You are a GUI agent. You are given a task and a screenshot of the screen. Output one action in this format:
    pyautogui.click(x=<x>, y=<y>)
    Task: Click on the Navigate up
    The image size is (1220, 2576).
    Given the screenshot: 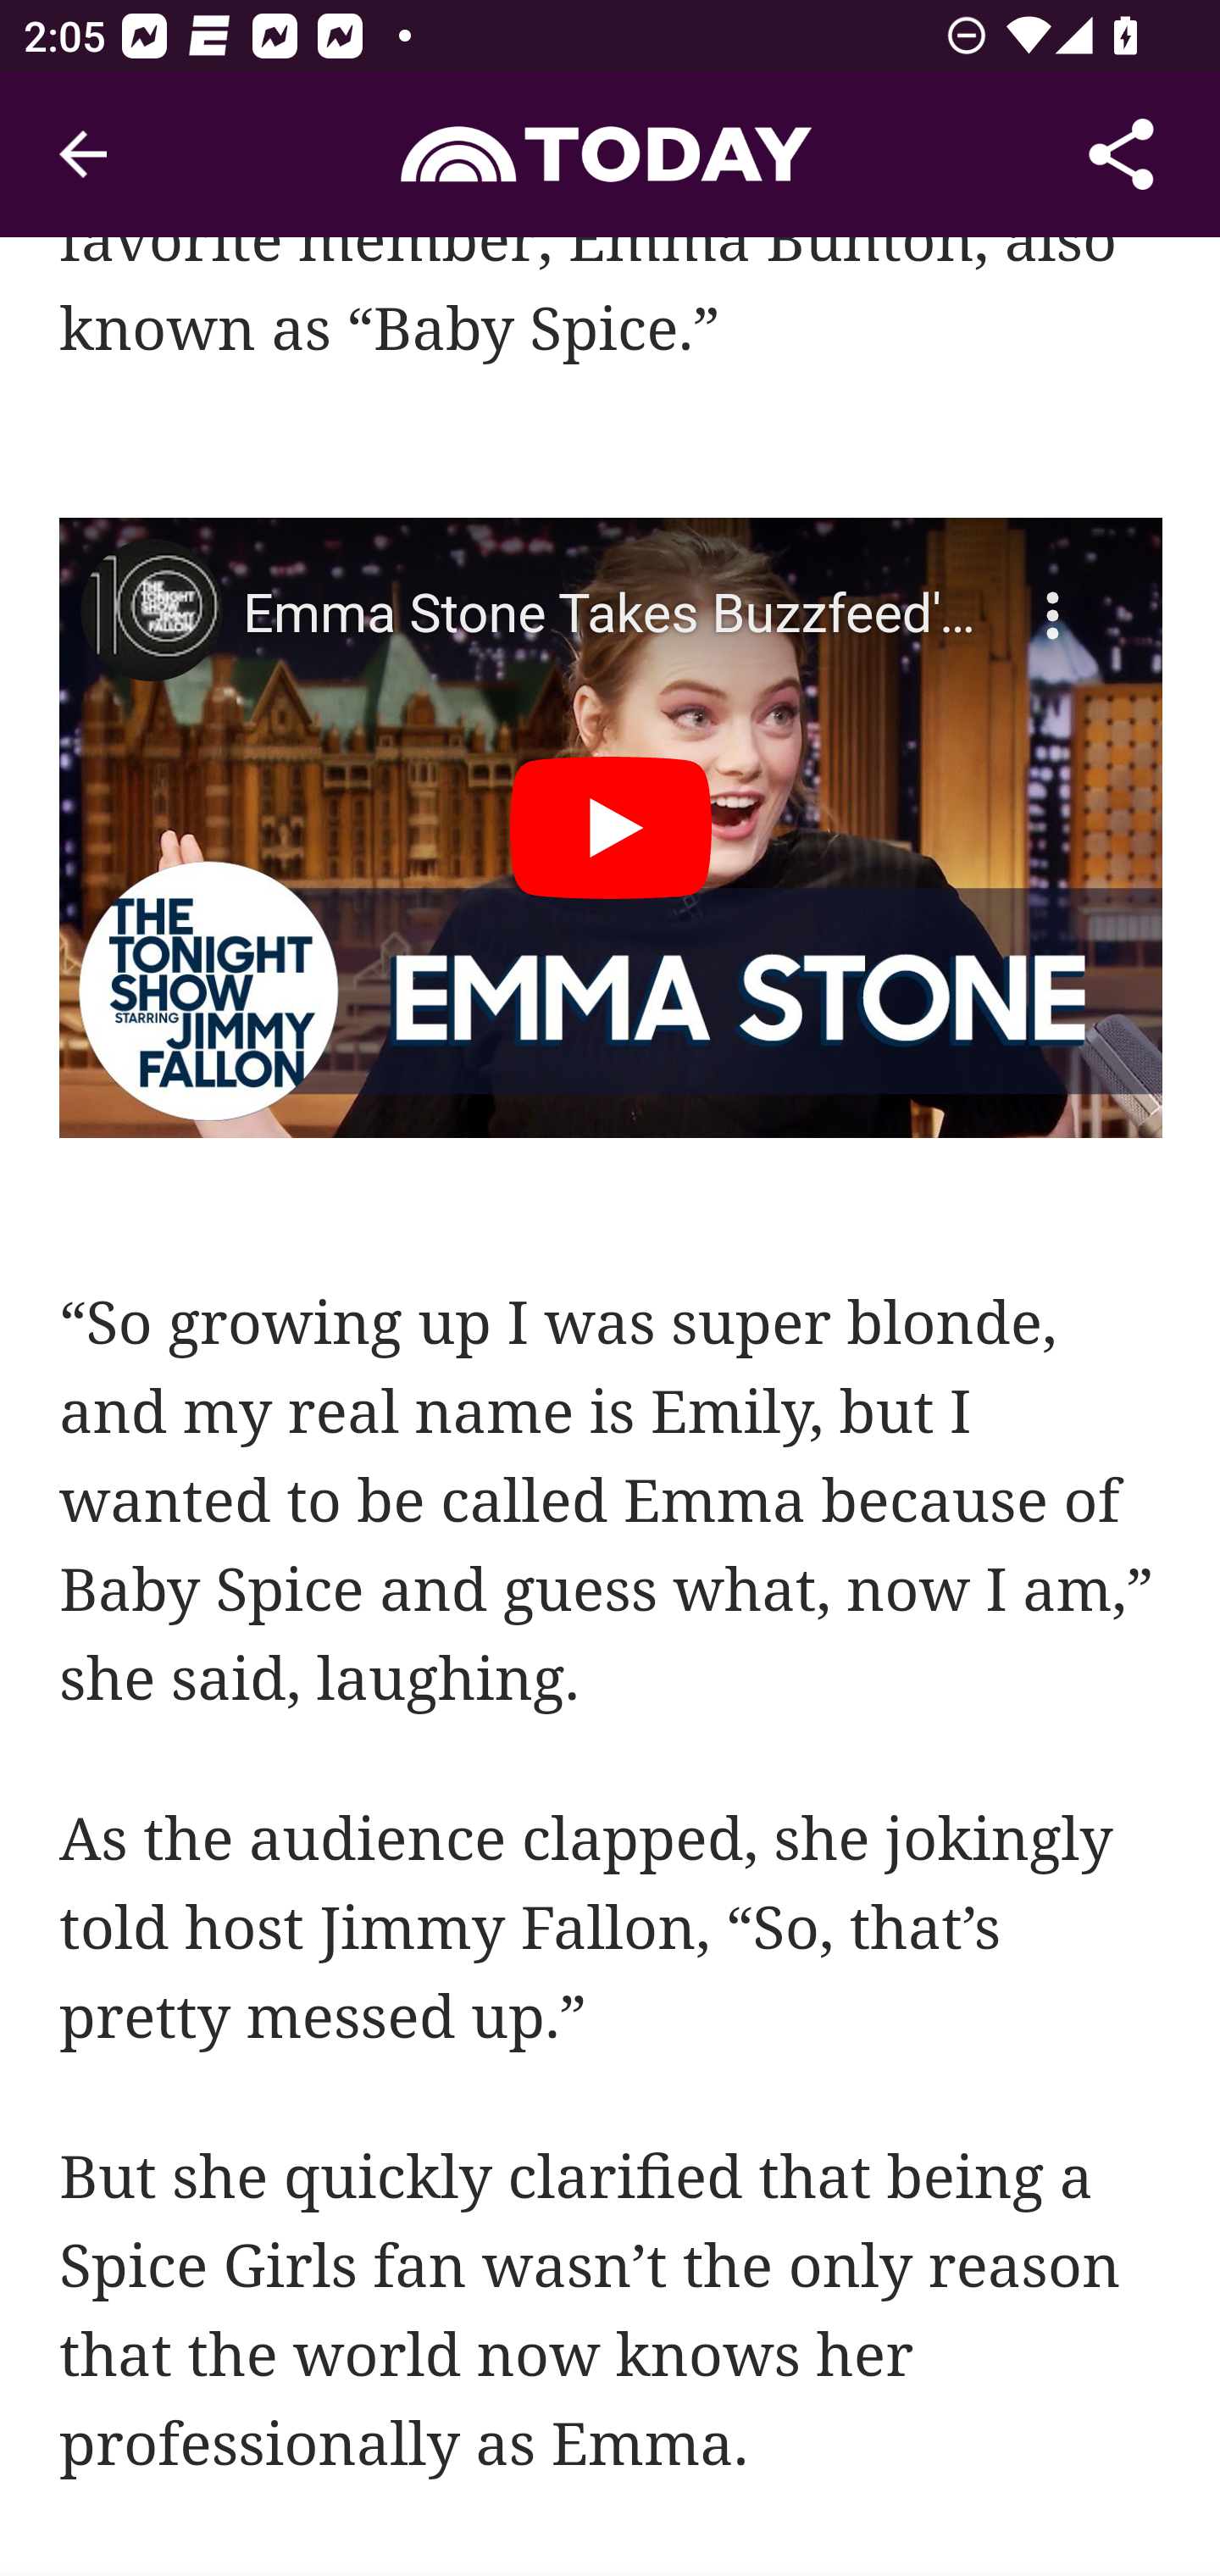 What is the action you would take?
    pyautogui.click(x=83, y=154)
    